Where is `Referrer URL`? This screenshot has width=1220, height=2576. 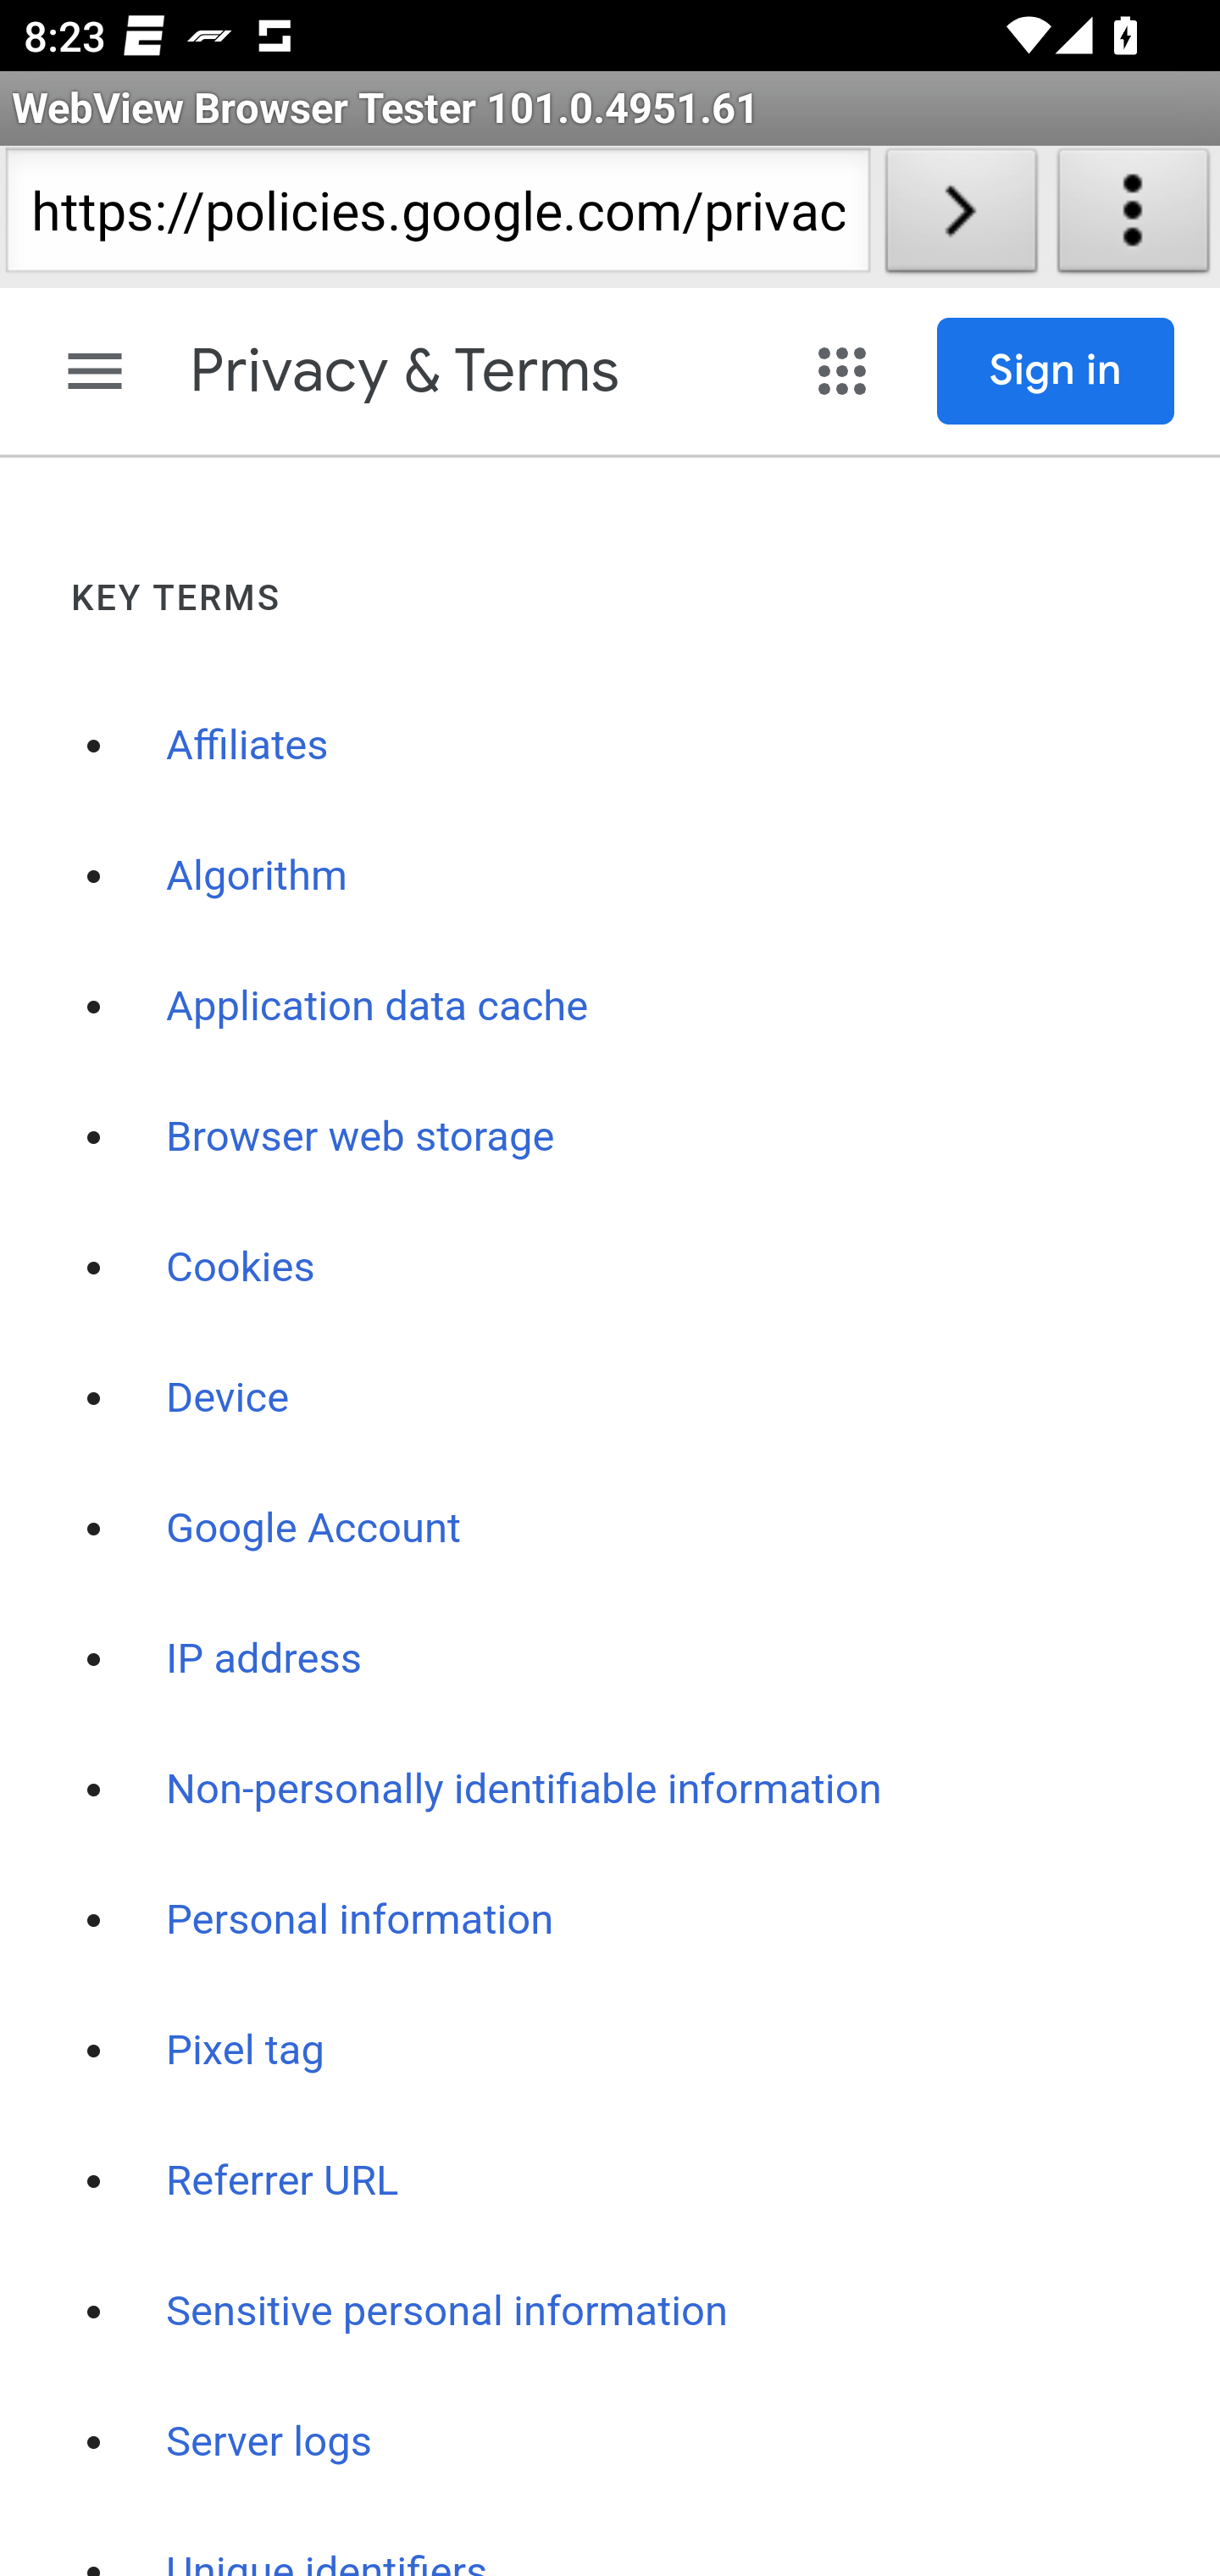
Referrer URL is located at coordinates (283, 2180).